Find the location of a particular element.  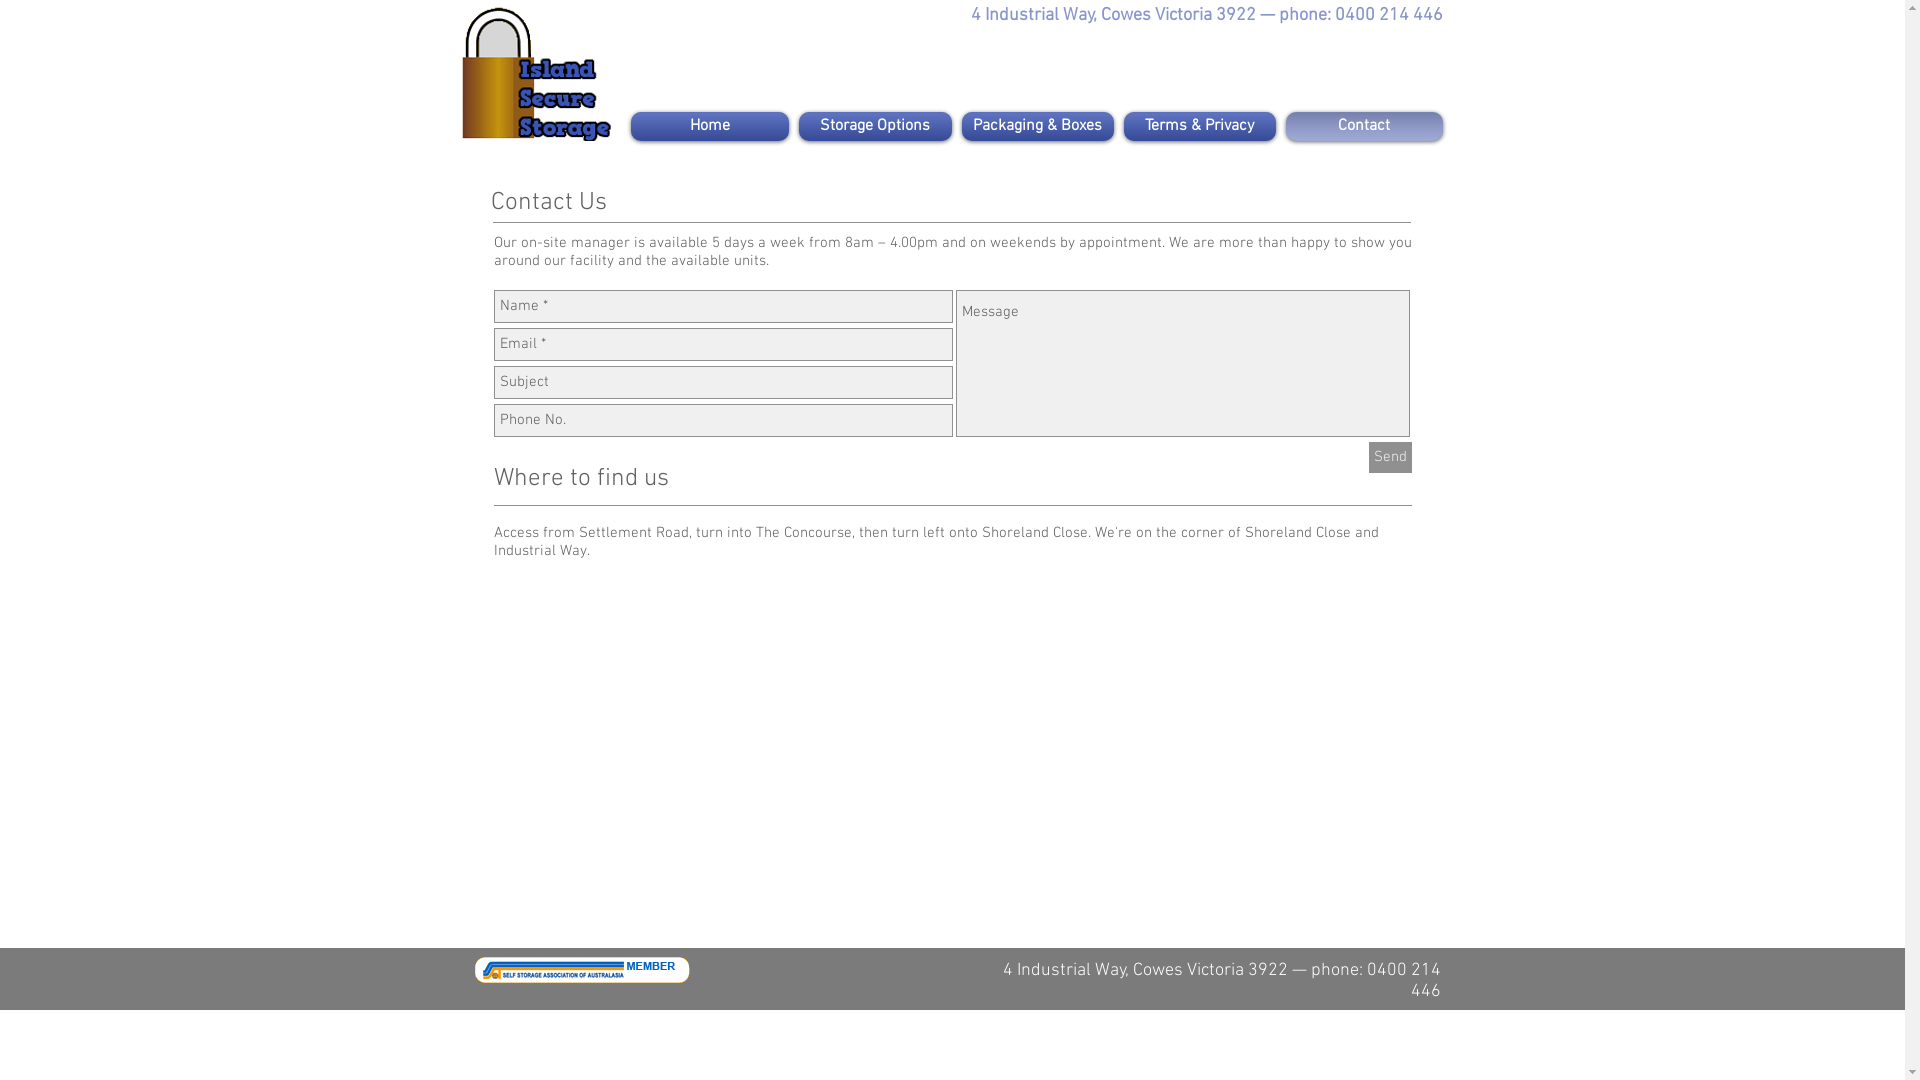

Home is located at coordinates (712, 126).